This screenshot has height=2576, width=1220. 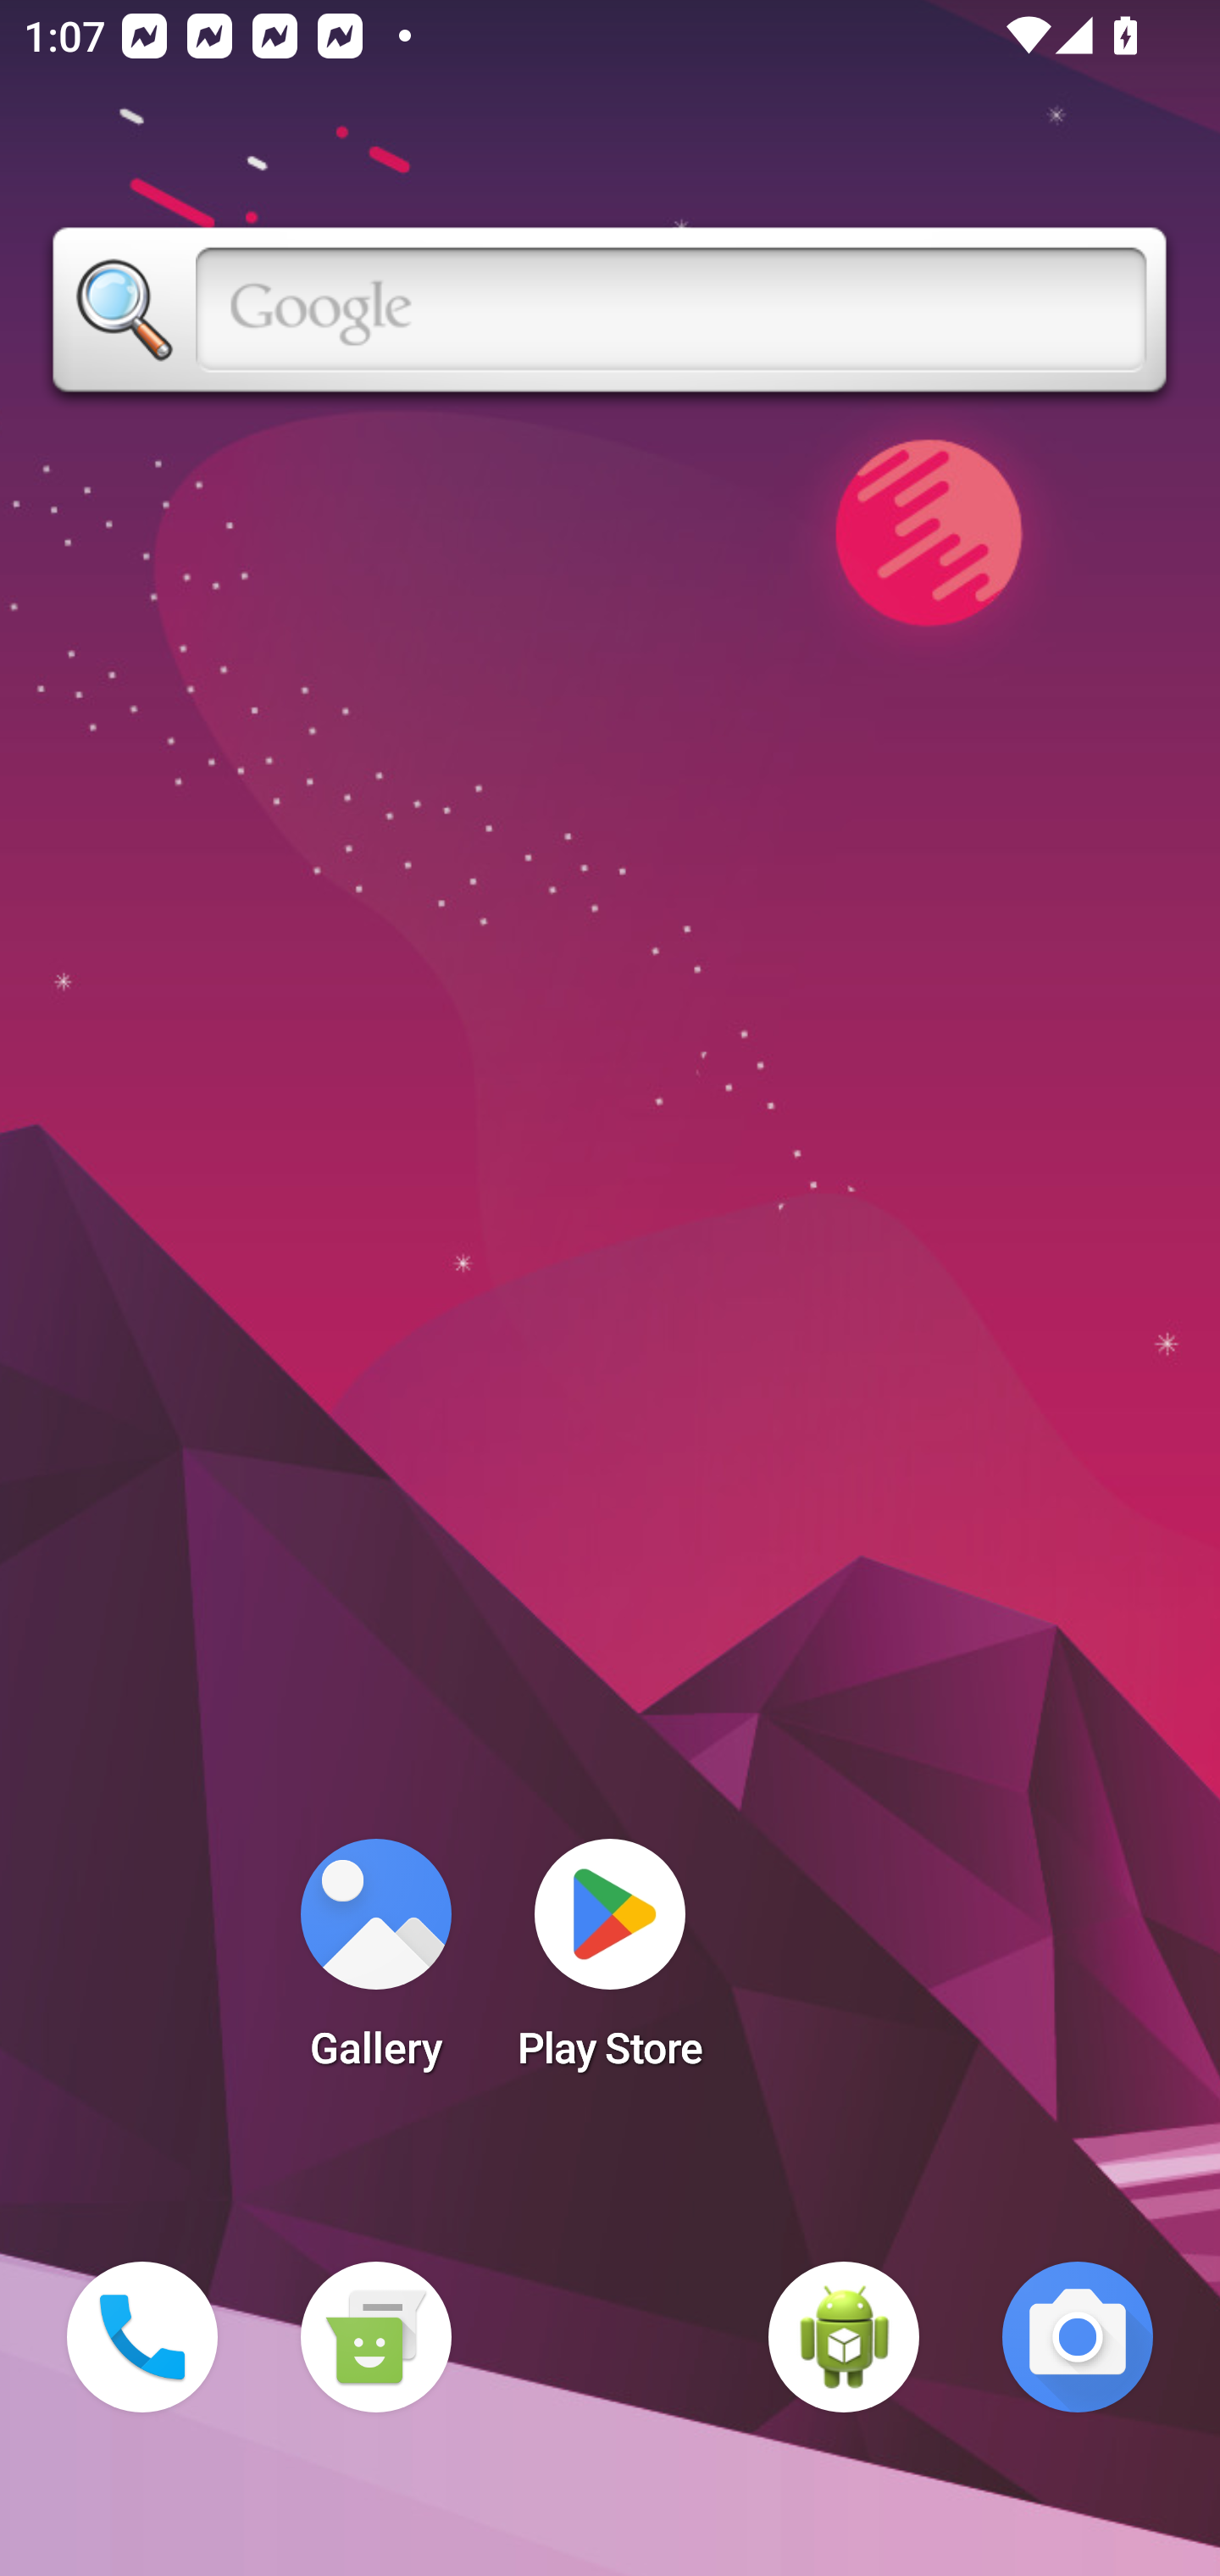 I want to click on Gallery, so click(x=375, y=1964).